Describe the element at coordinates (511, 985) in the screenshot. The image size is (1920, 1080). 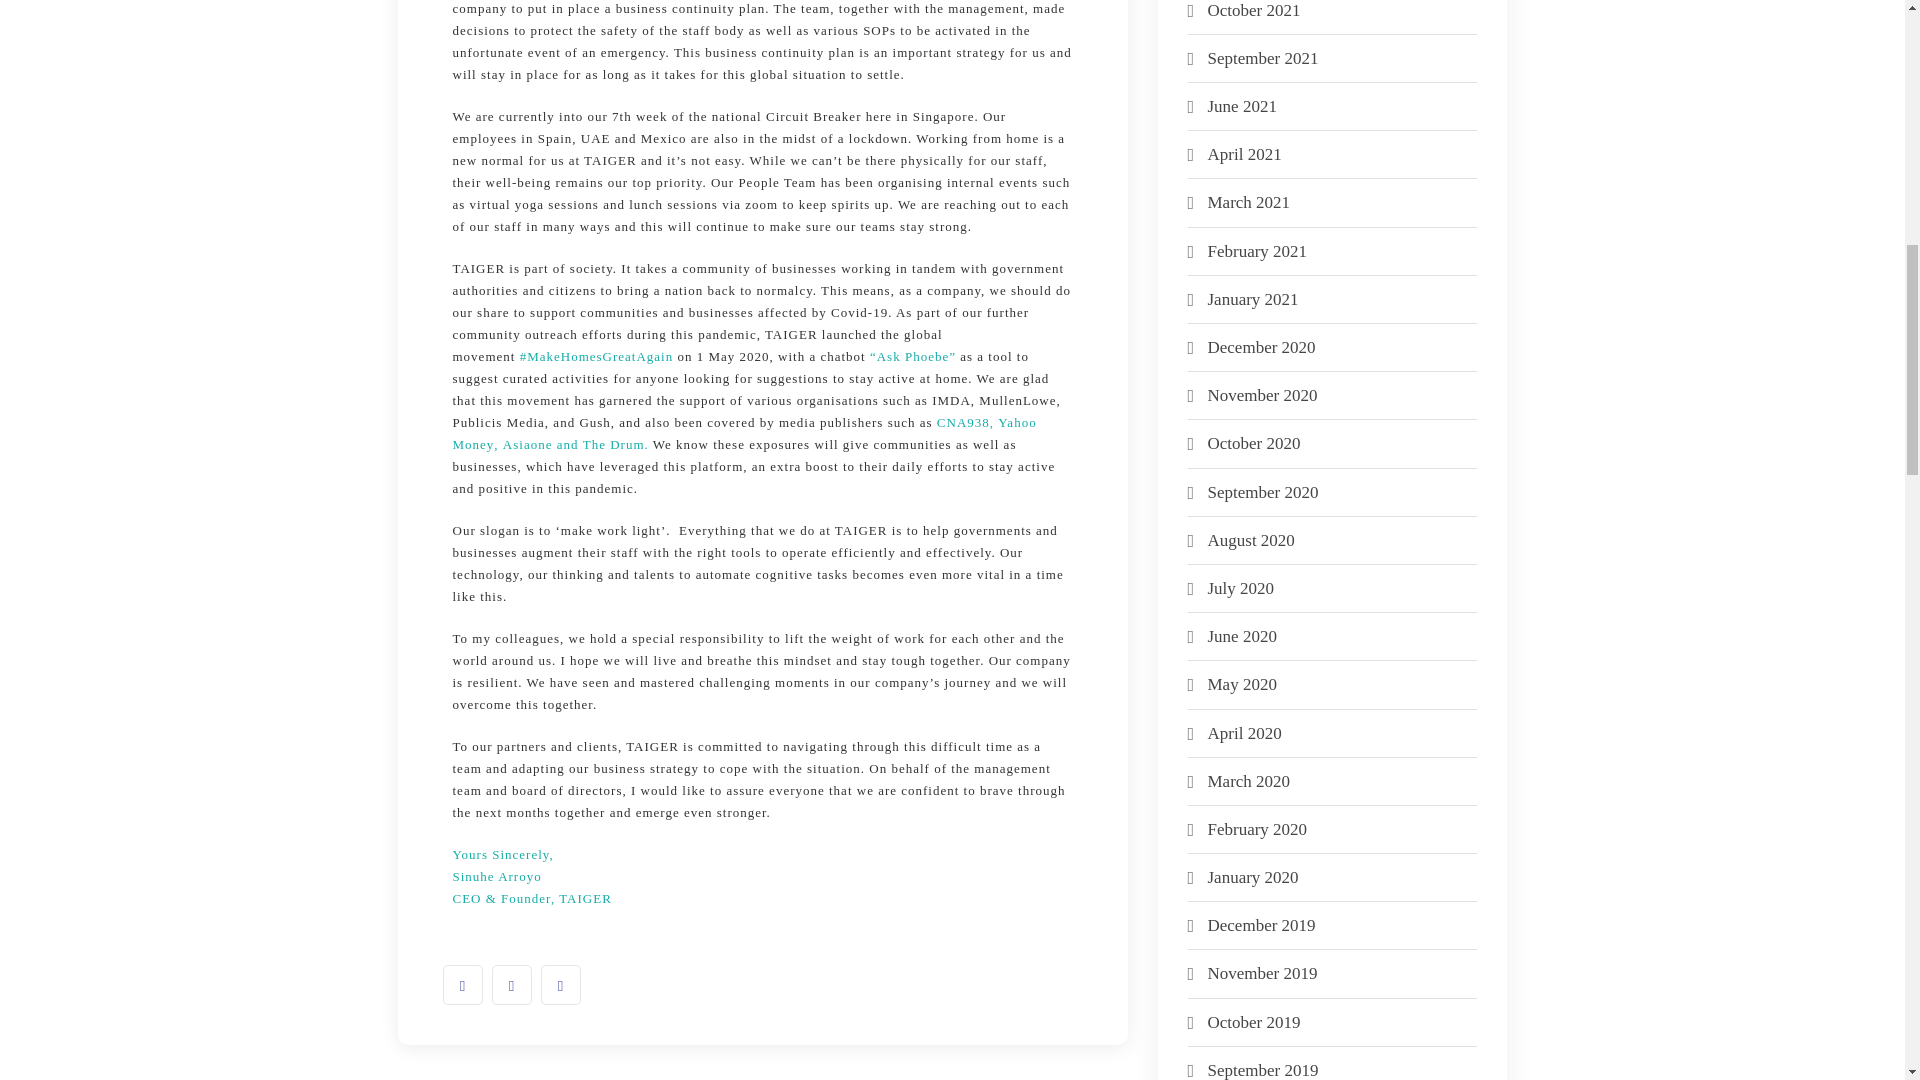
I see `Instagram` at that location.